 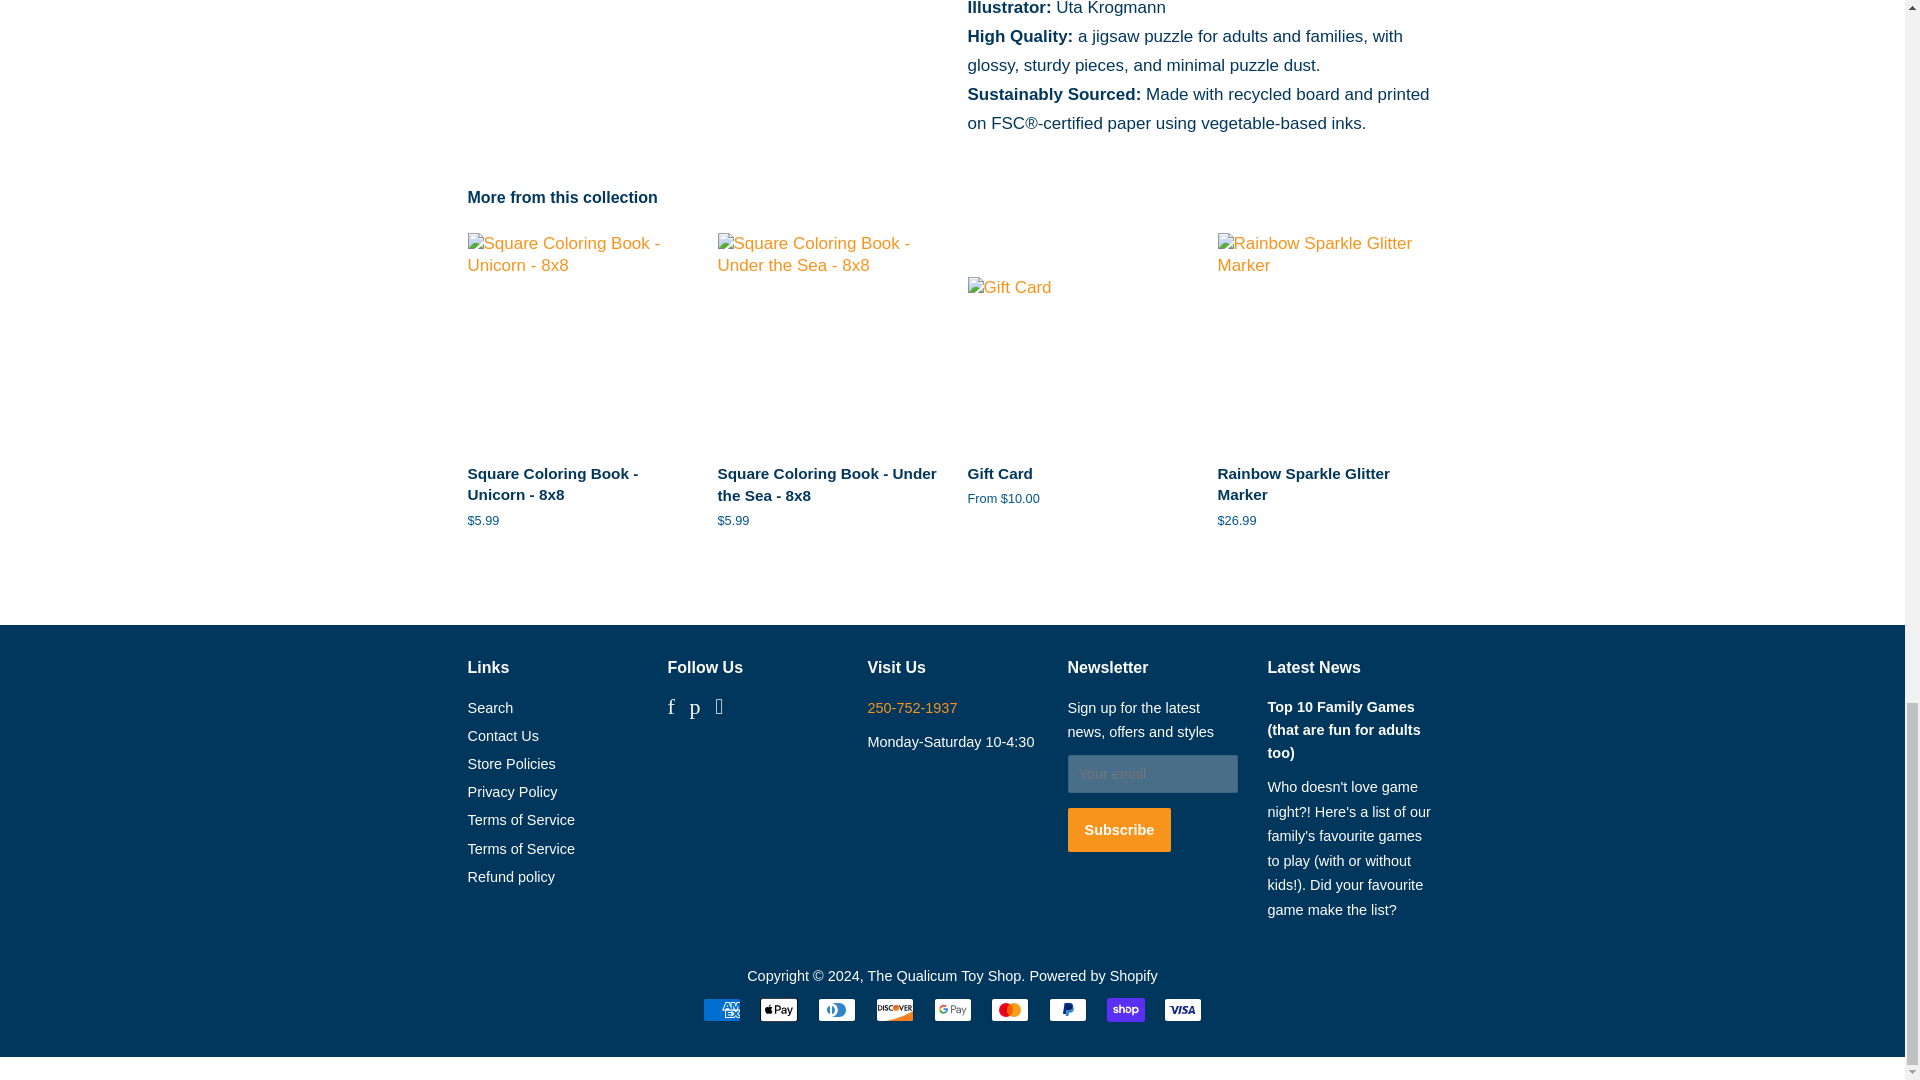 I want to click on American Express, so click(x=722, y=1009).